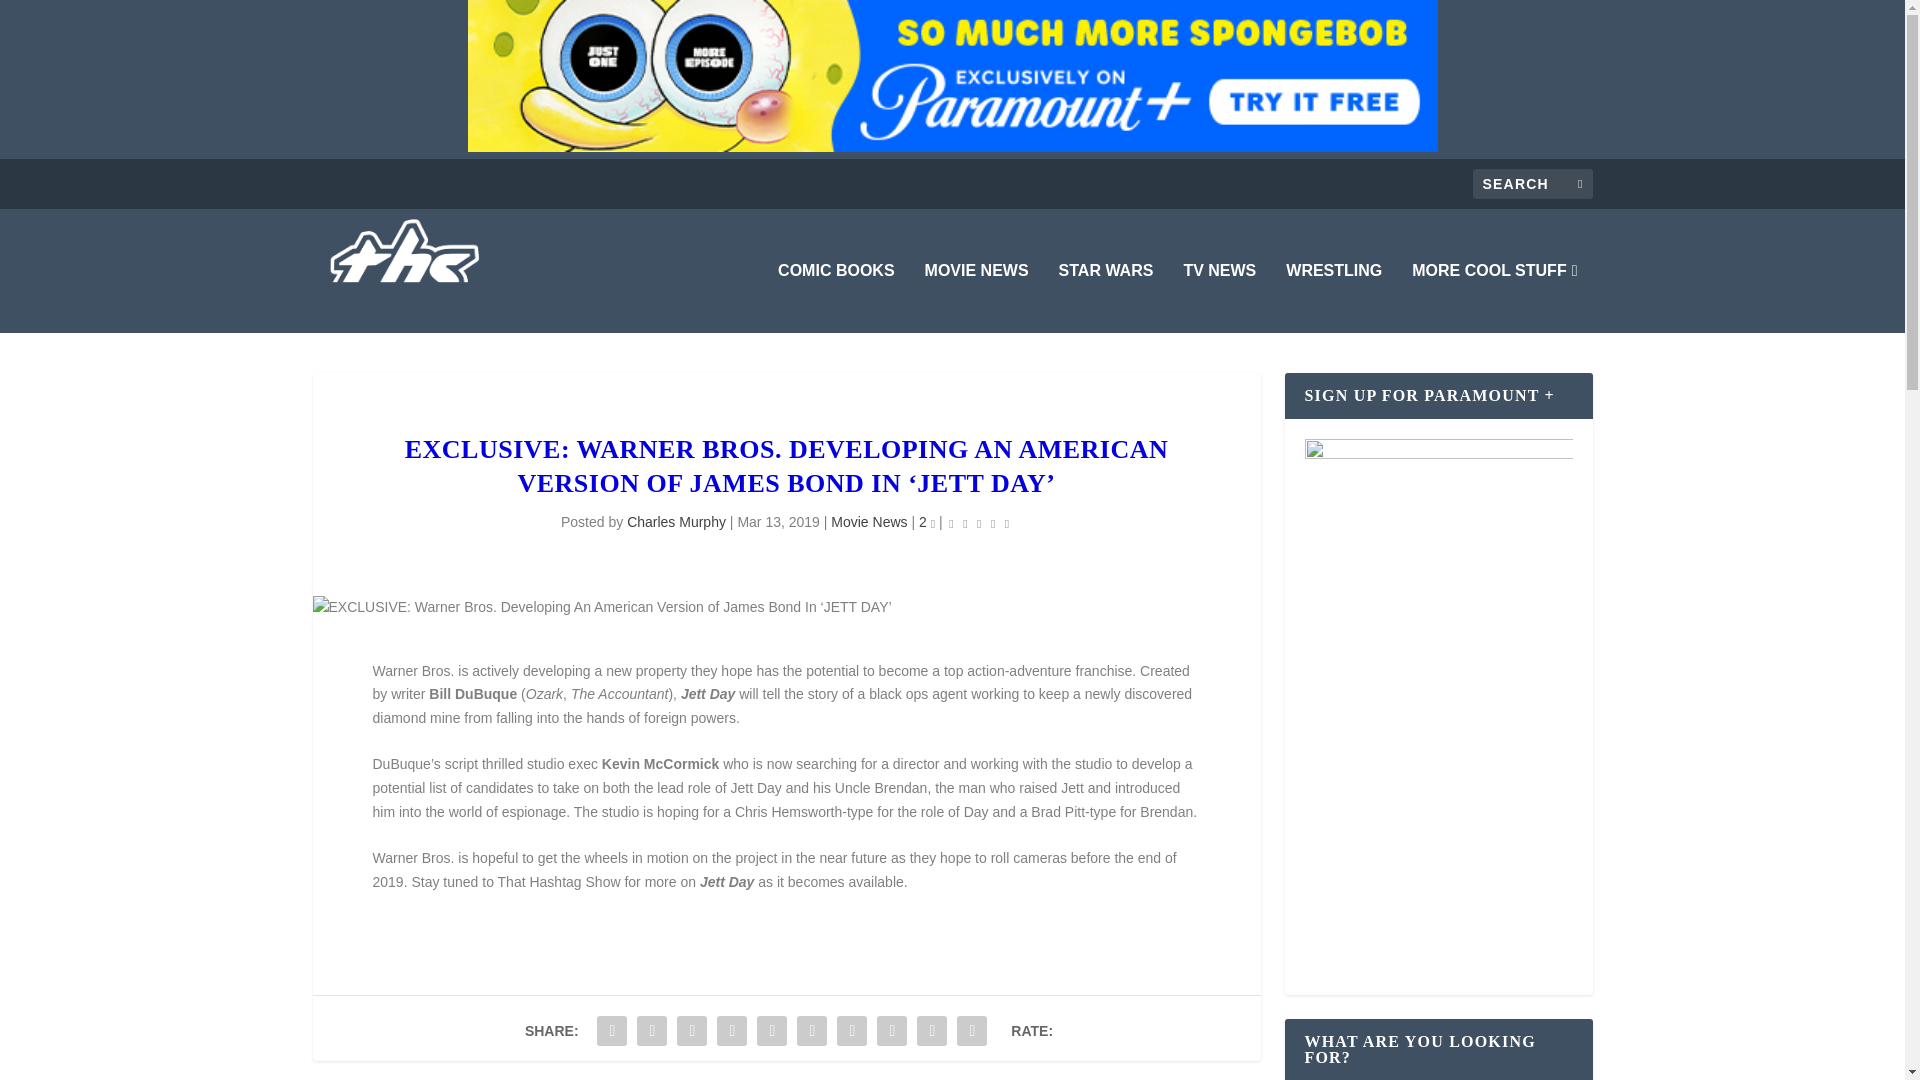 Image resolution: width=1920 pixels, height=1080 pixels. Describe the element at coordinates (927, 522) in the screenshot. I see `2` at that location.